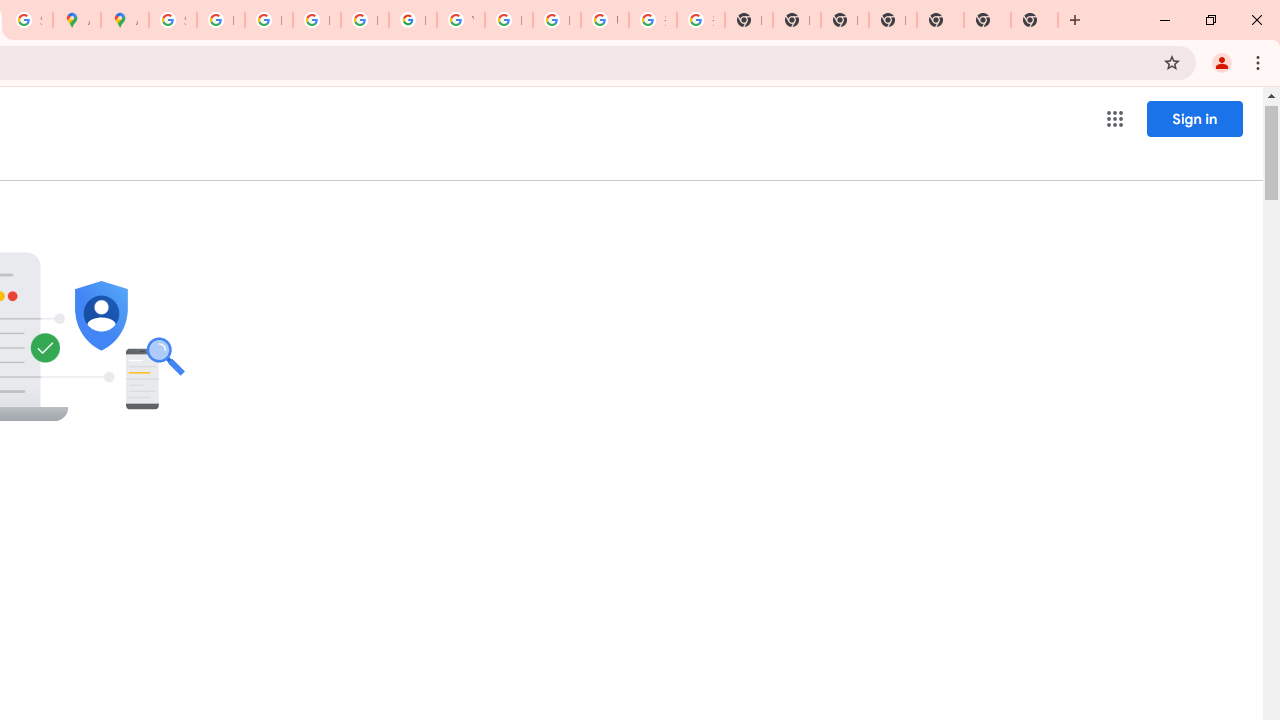 The height and width of the screenshot is (720, 1280). I want to click on Chrome, so click(1260, 62).